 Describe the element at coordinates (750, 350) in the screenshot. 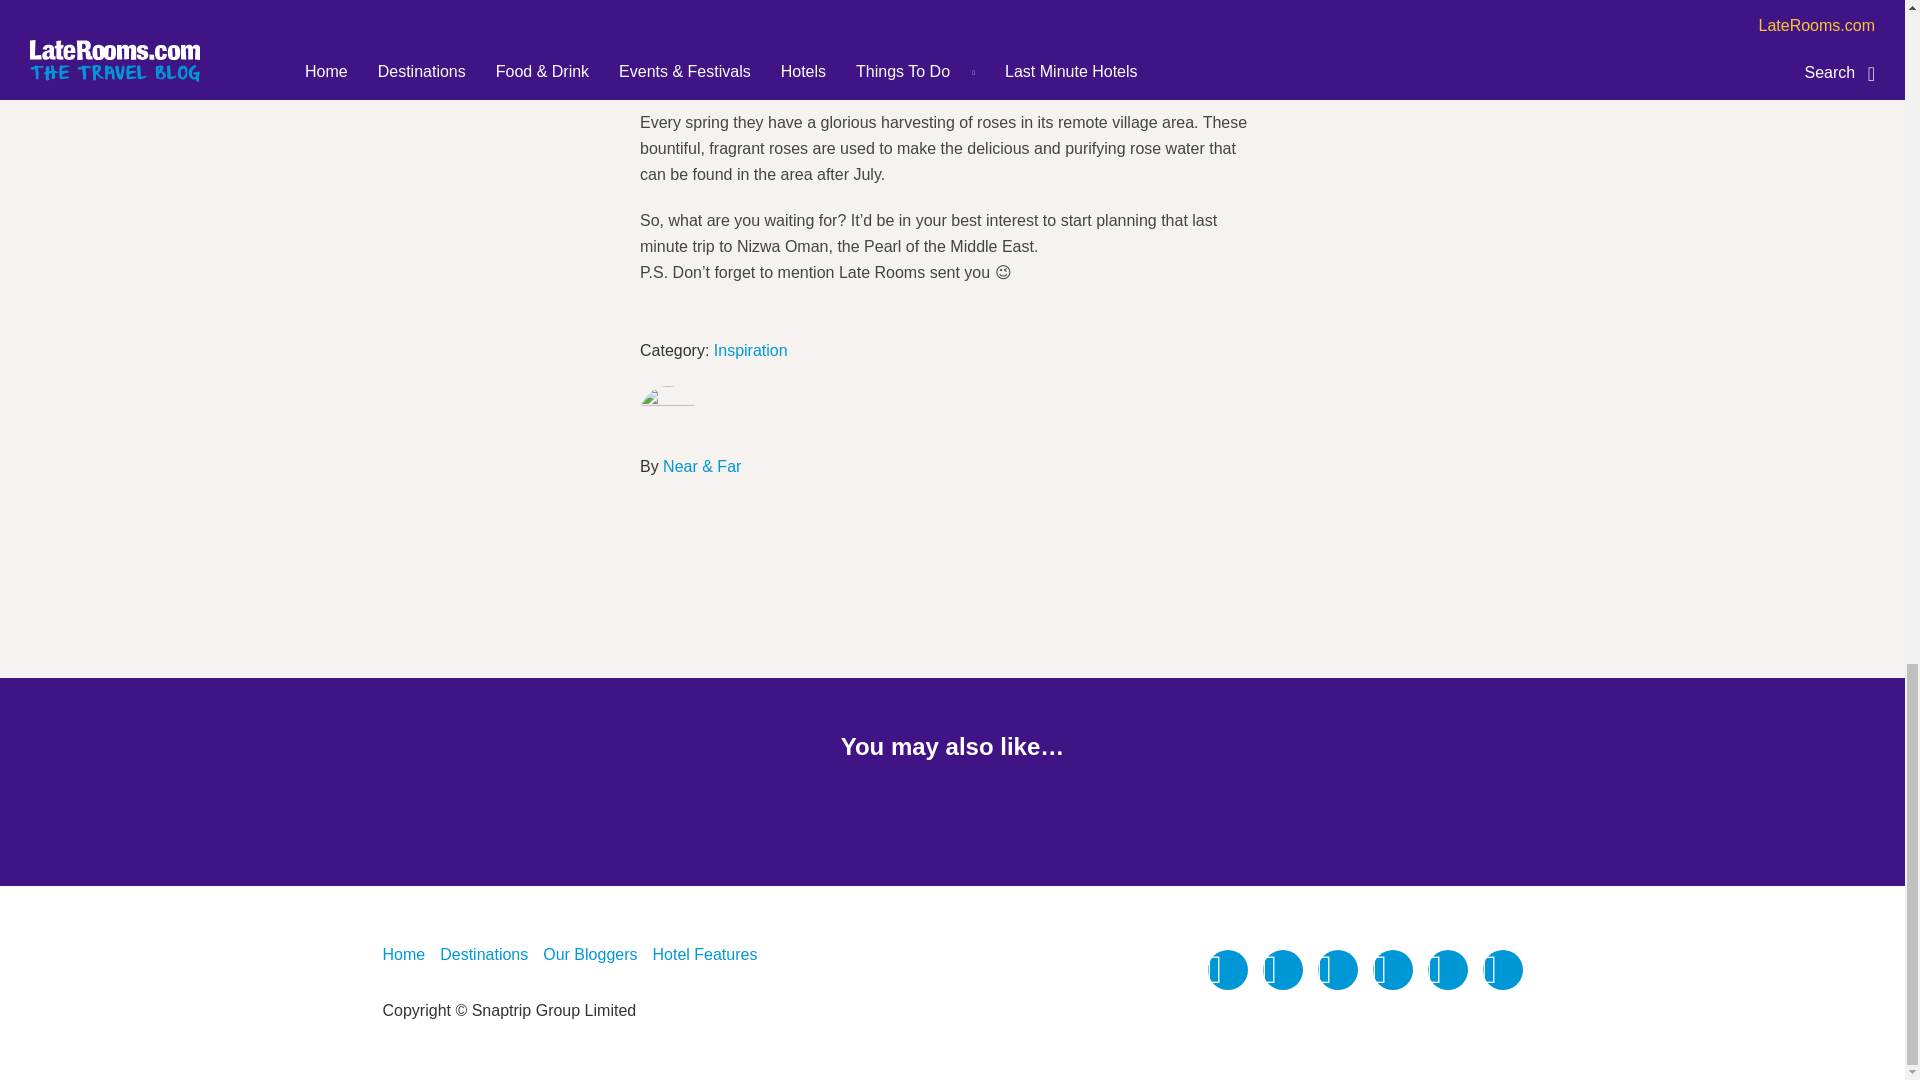

I see `Inspiration` at that location.